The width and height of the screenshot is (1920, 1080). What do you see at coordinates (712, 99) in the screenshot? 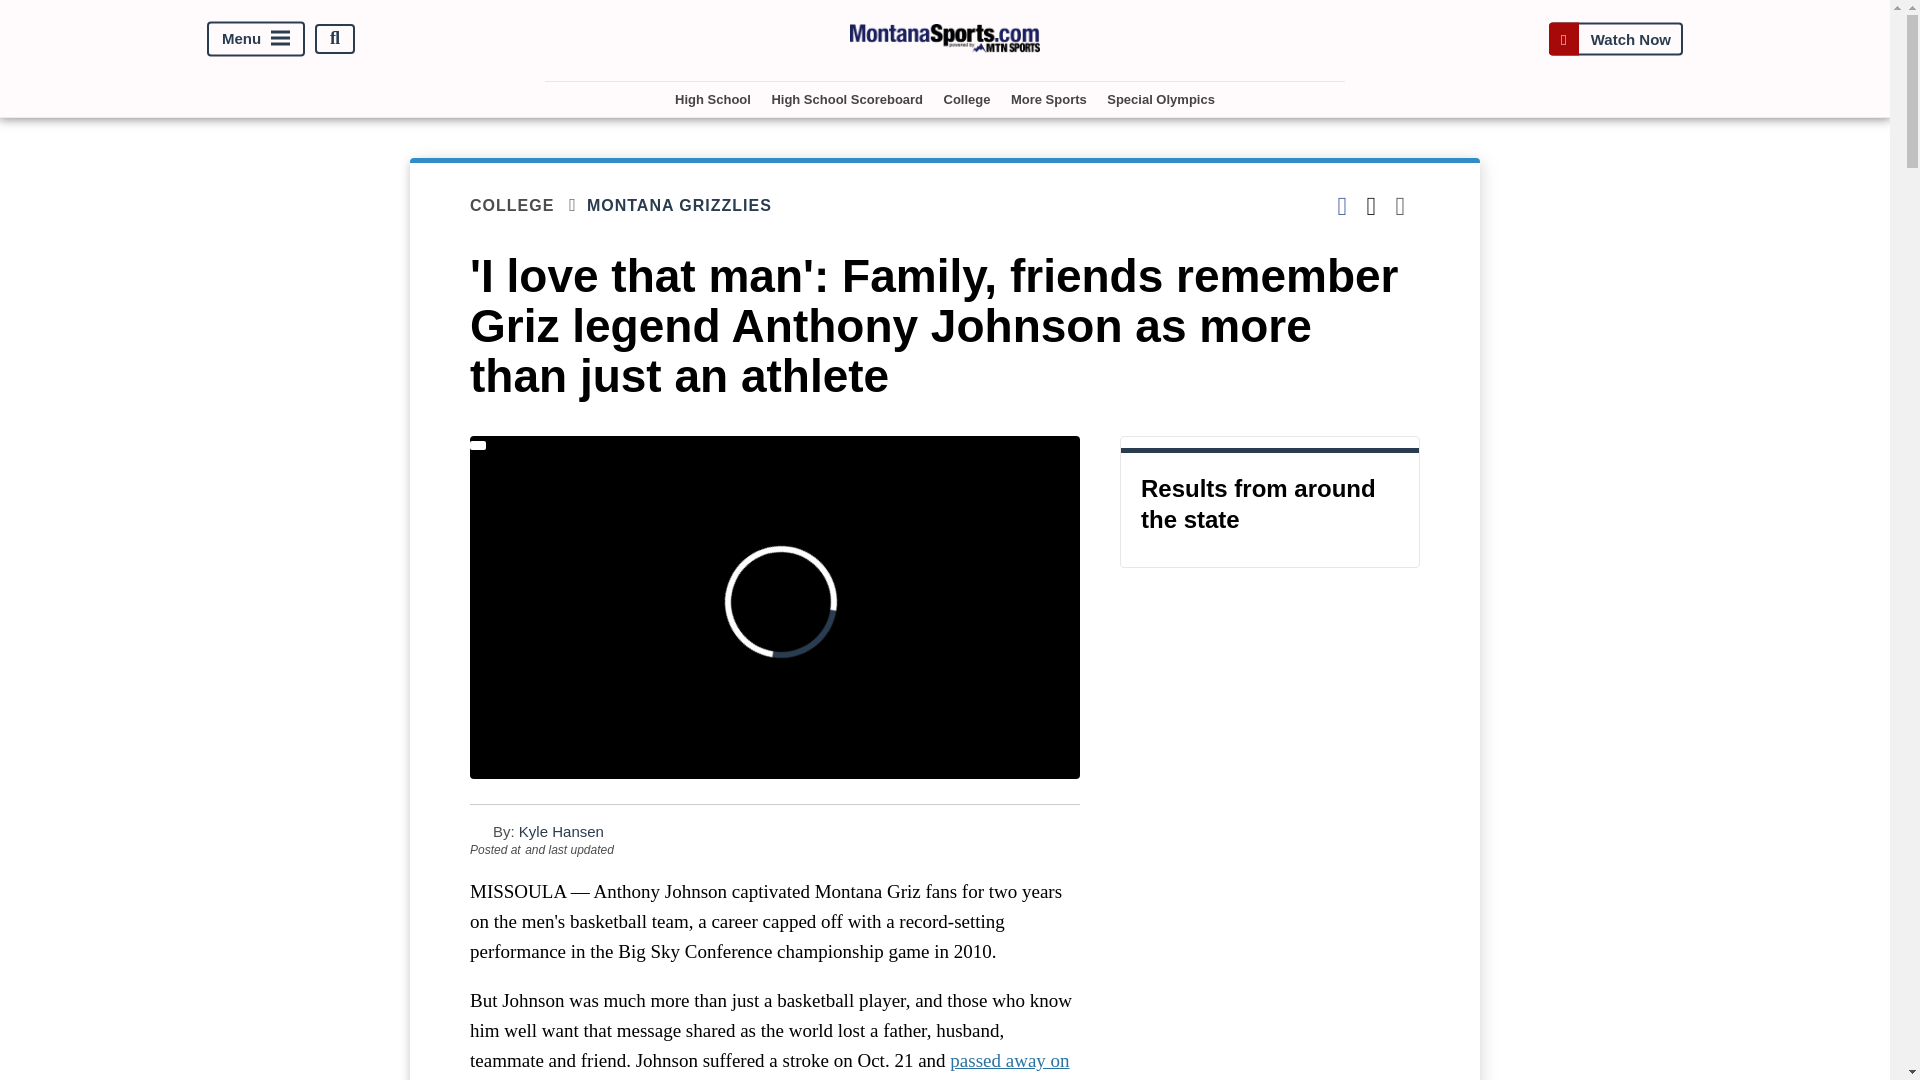
I see `High School` at bounding box center [712, 99].